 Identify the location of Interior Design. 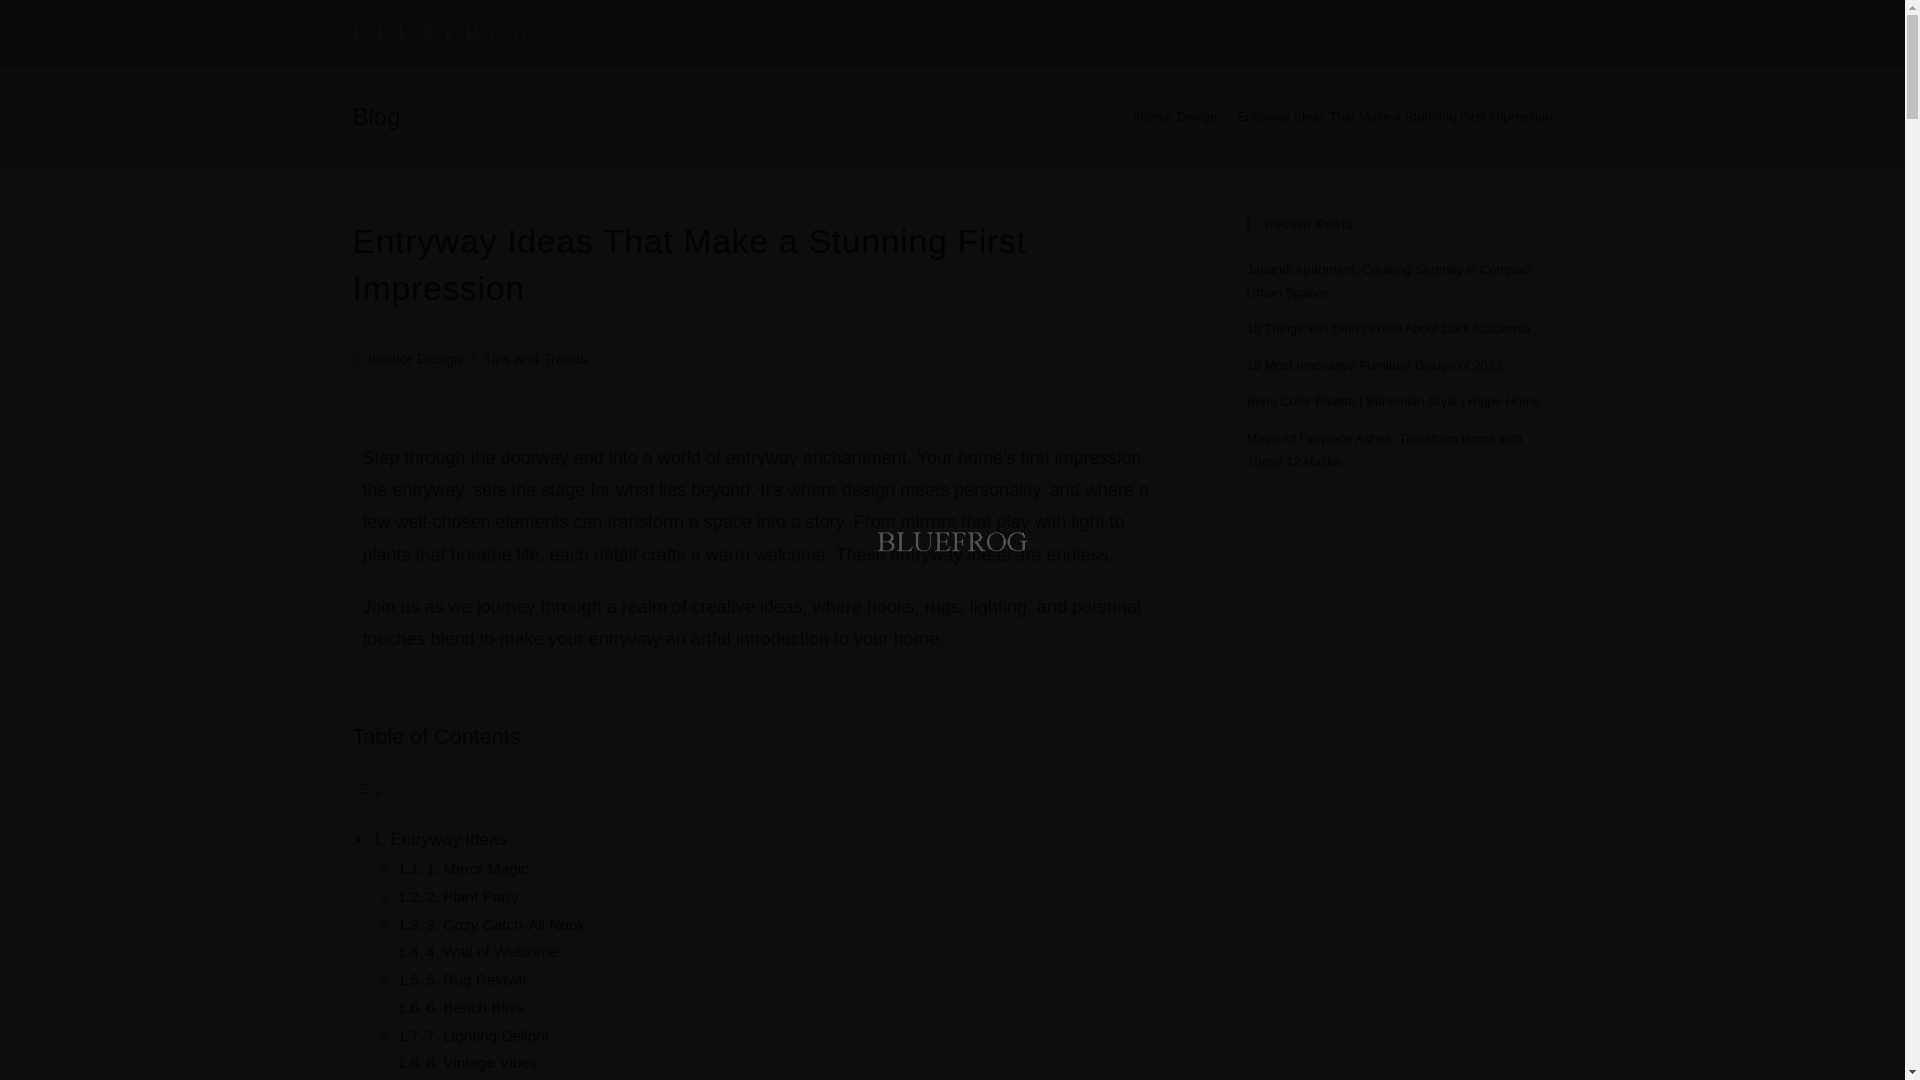
(415, 359).